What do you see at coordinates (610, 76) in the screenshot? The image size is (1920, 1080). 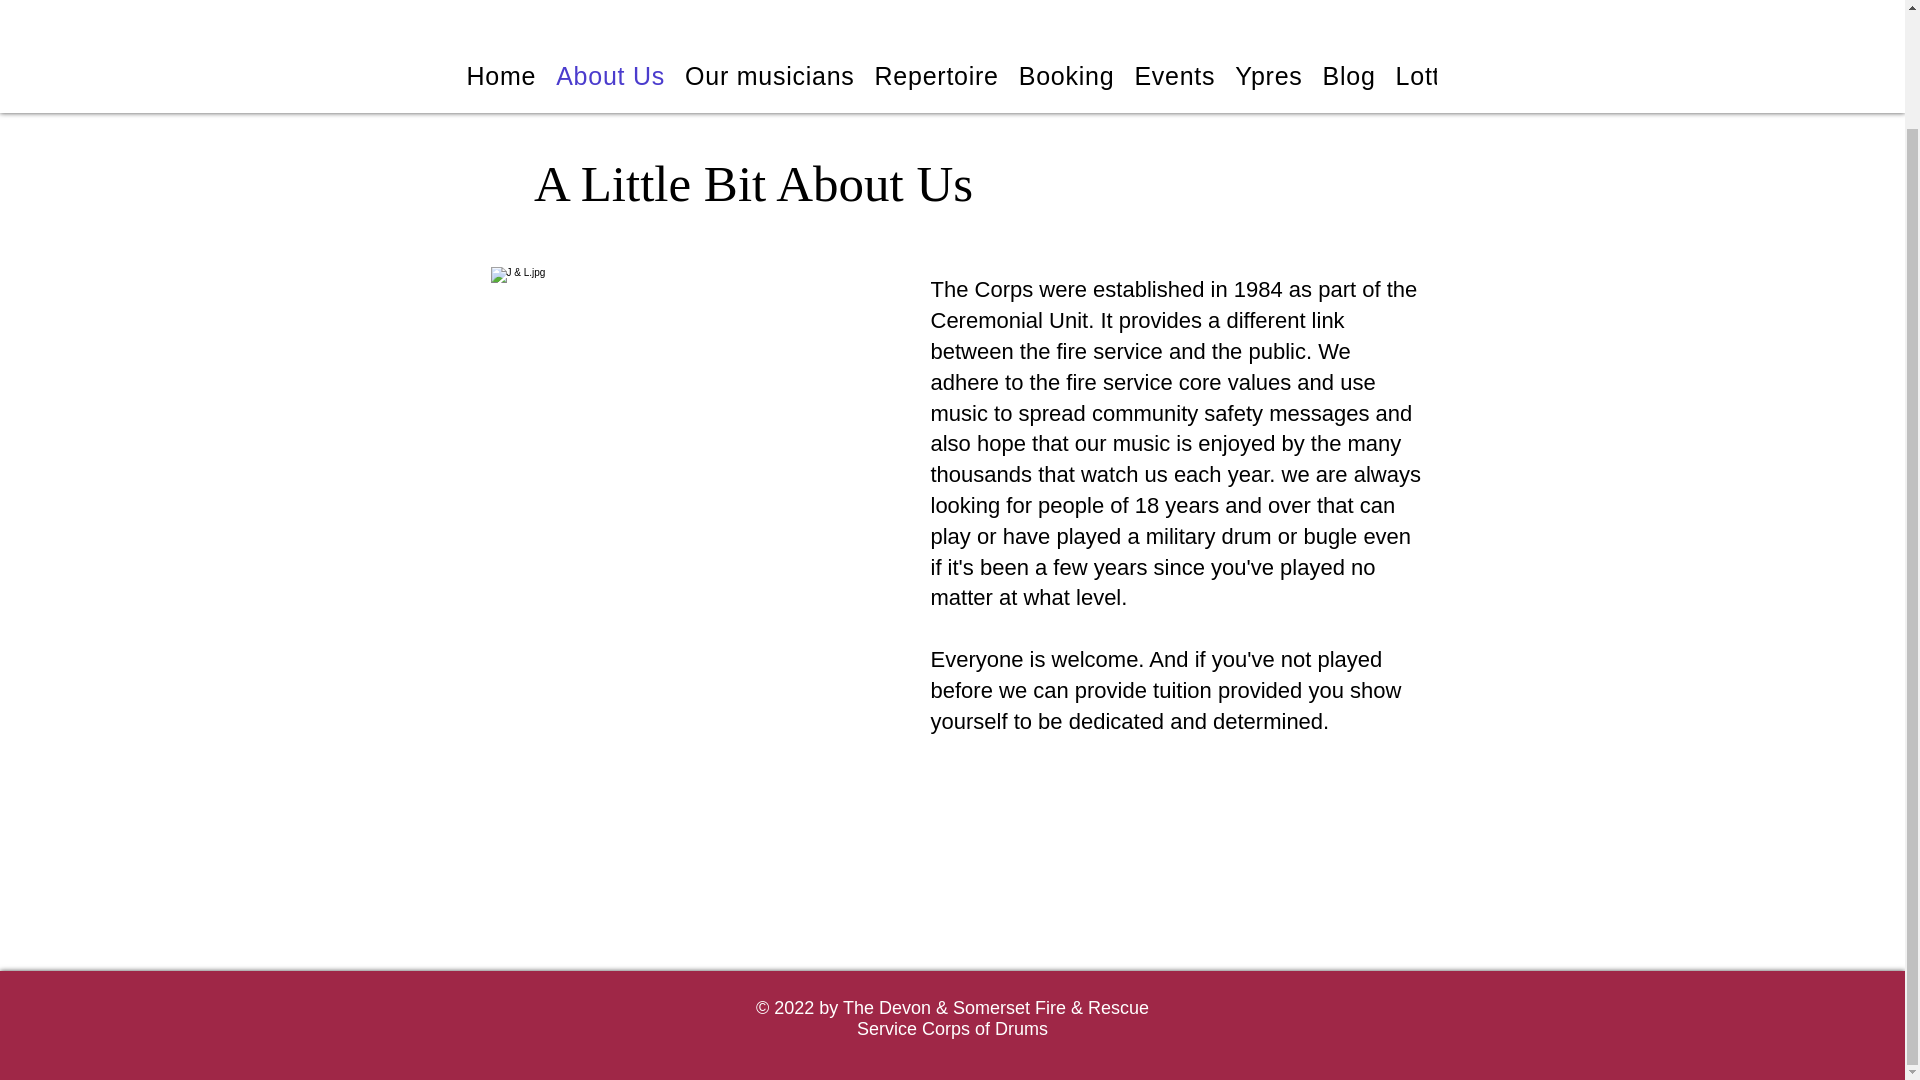 I see `About Us` at bounding box center [610, 76].